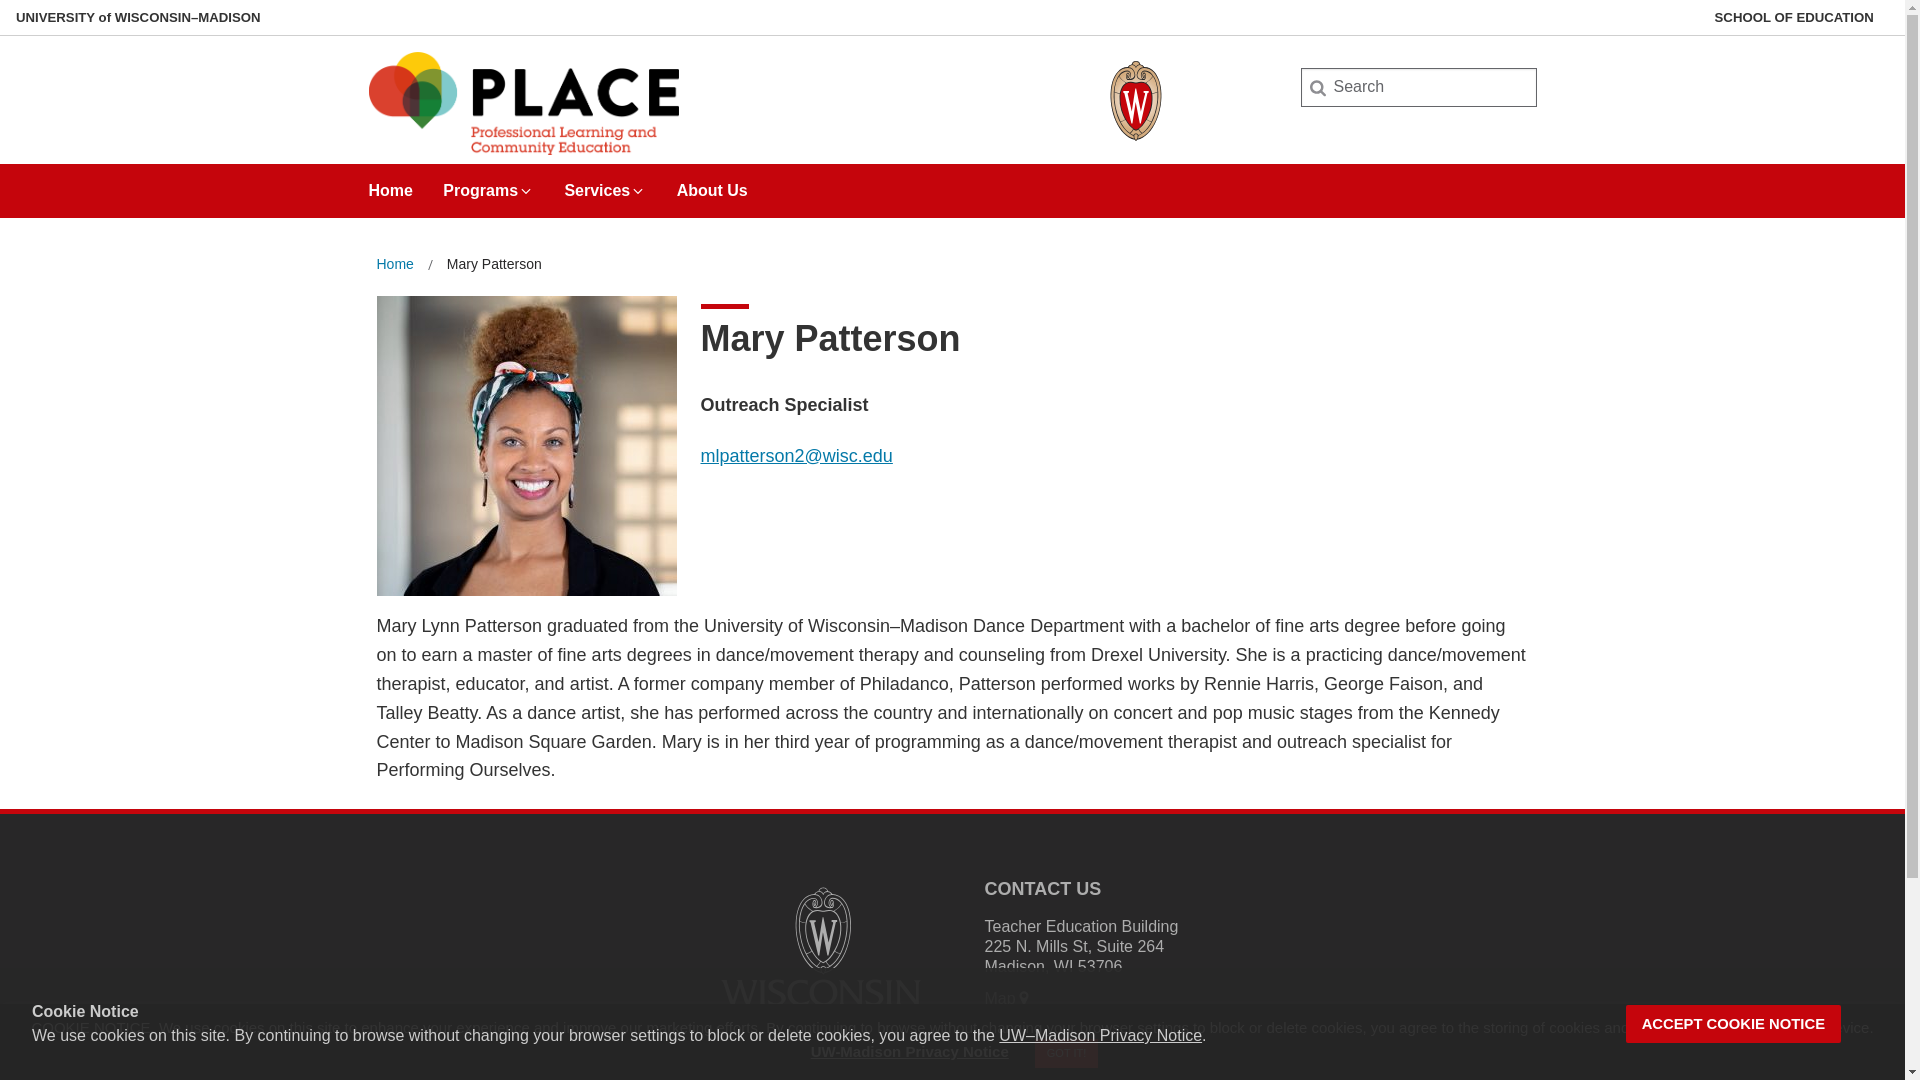 This screenshot has height=1080, width=1920. Describe the element at coordinates (1794, 17) in the screenshot. I see `SCHOOL OF EDUCATION` at that location.